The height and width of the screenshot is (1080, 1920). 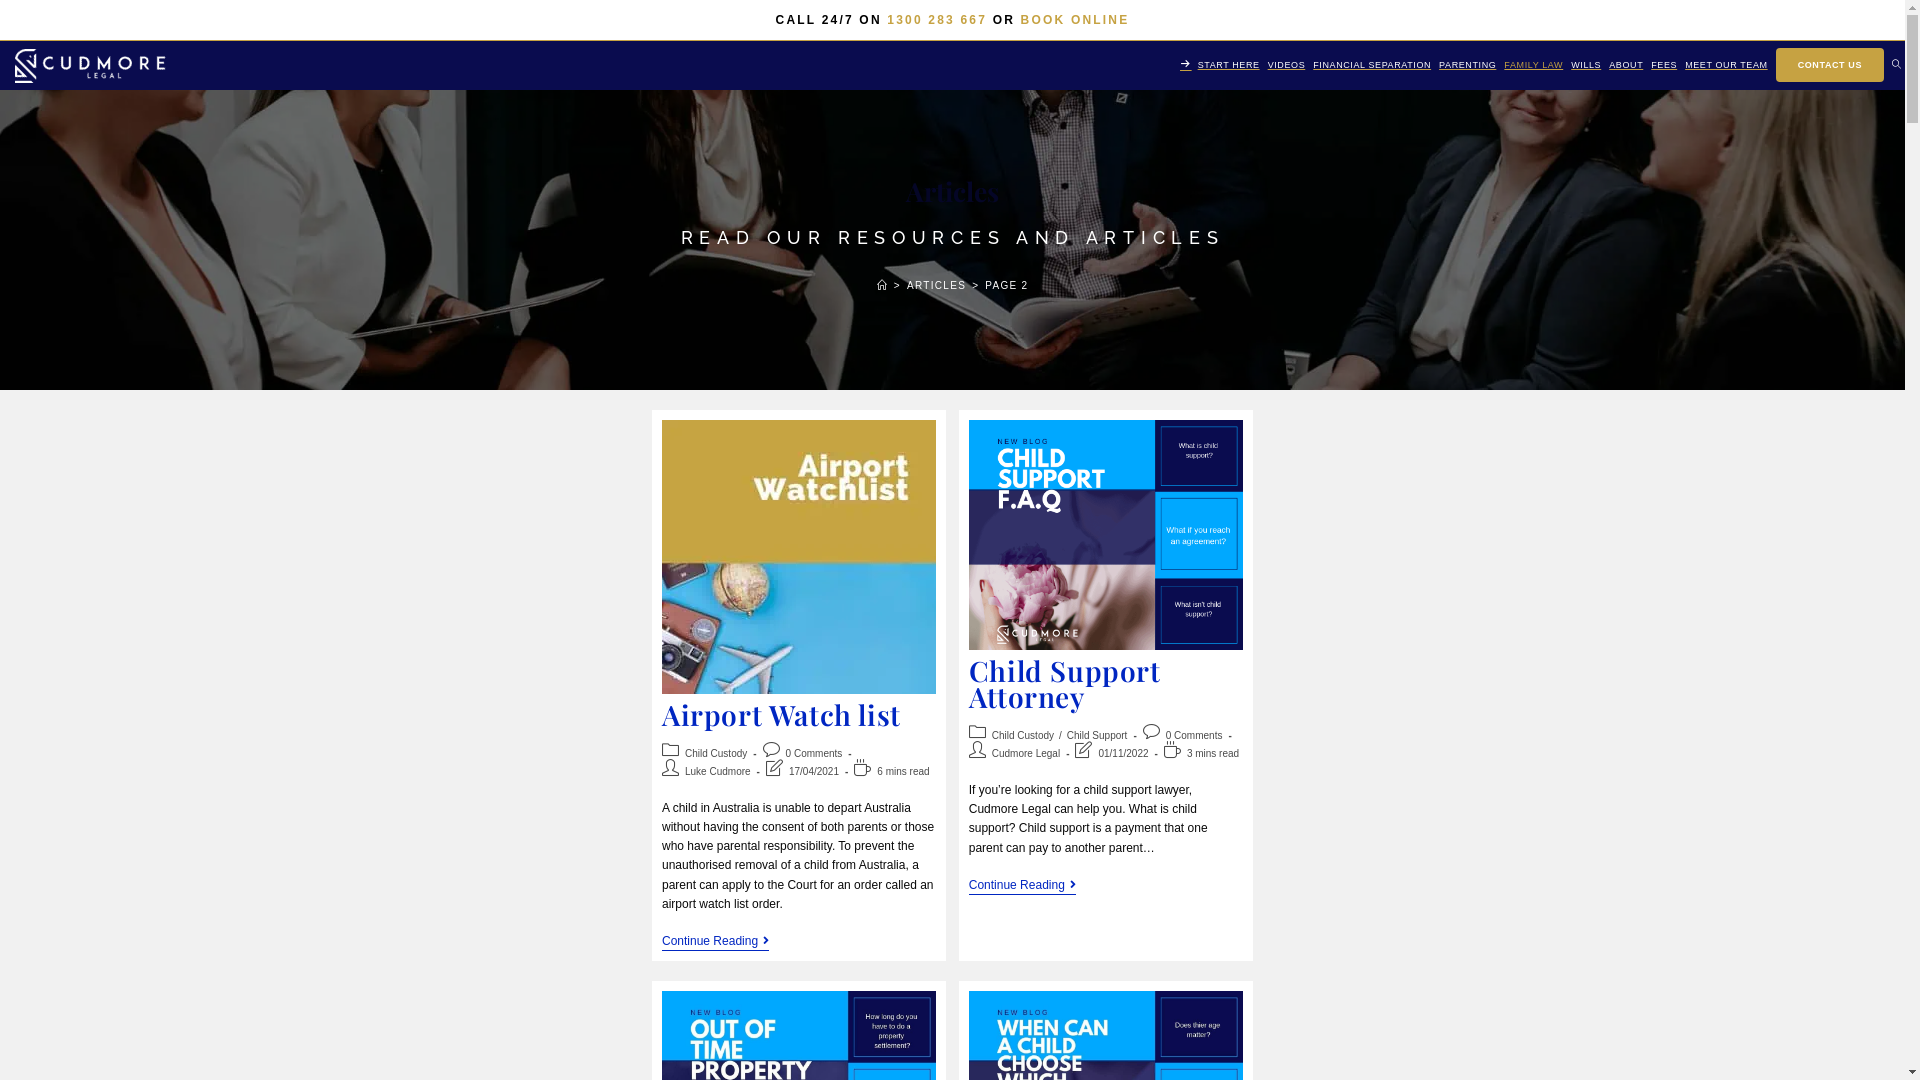 What do you see at coordinates (1830, 66) in the screenshot?
I see `CONTACT US` at bounding box center [1830, 66].